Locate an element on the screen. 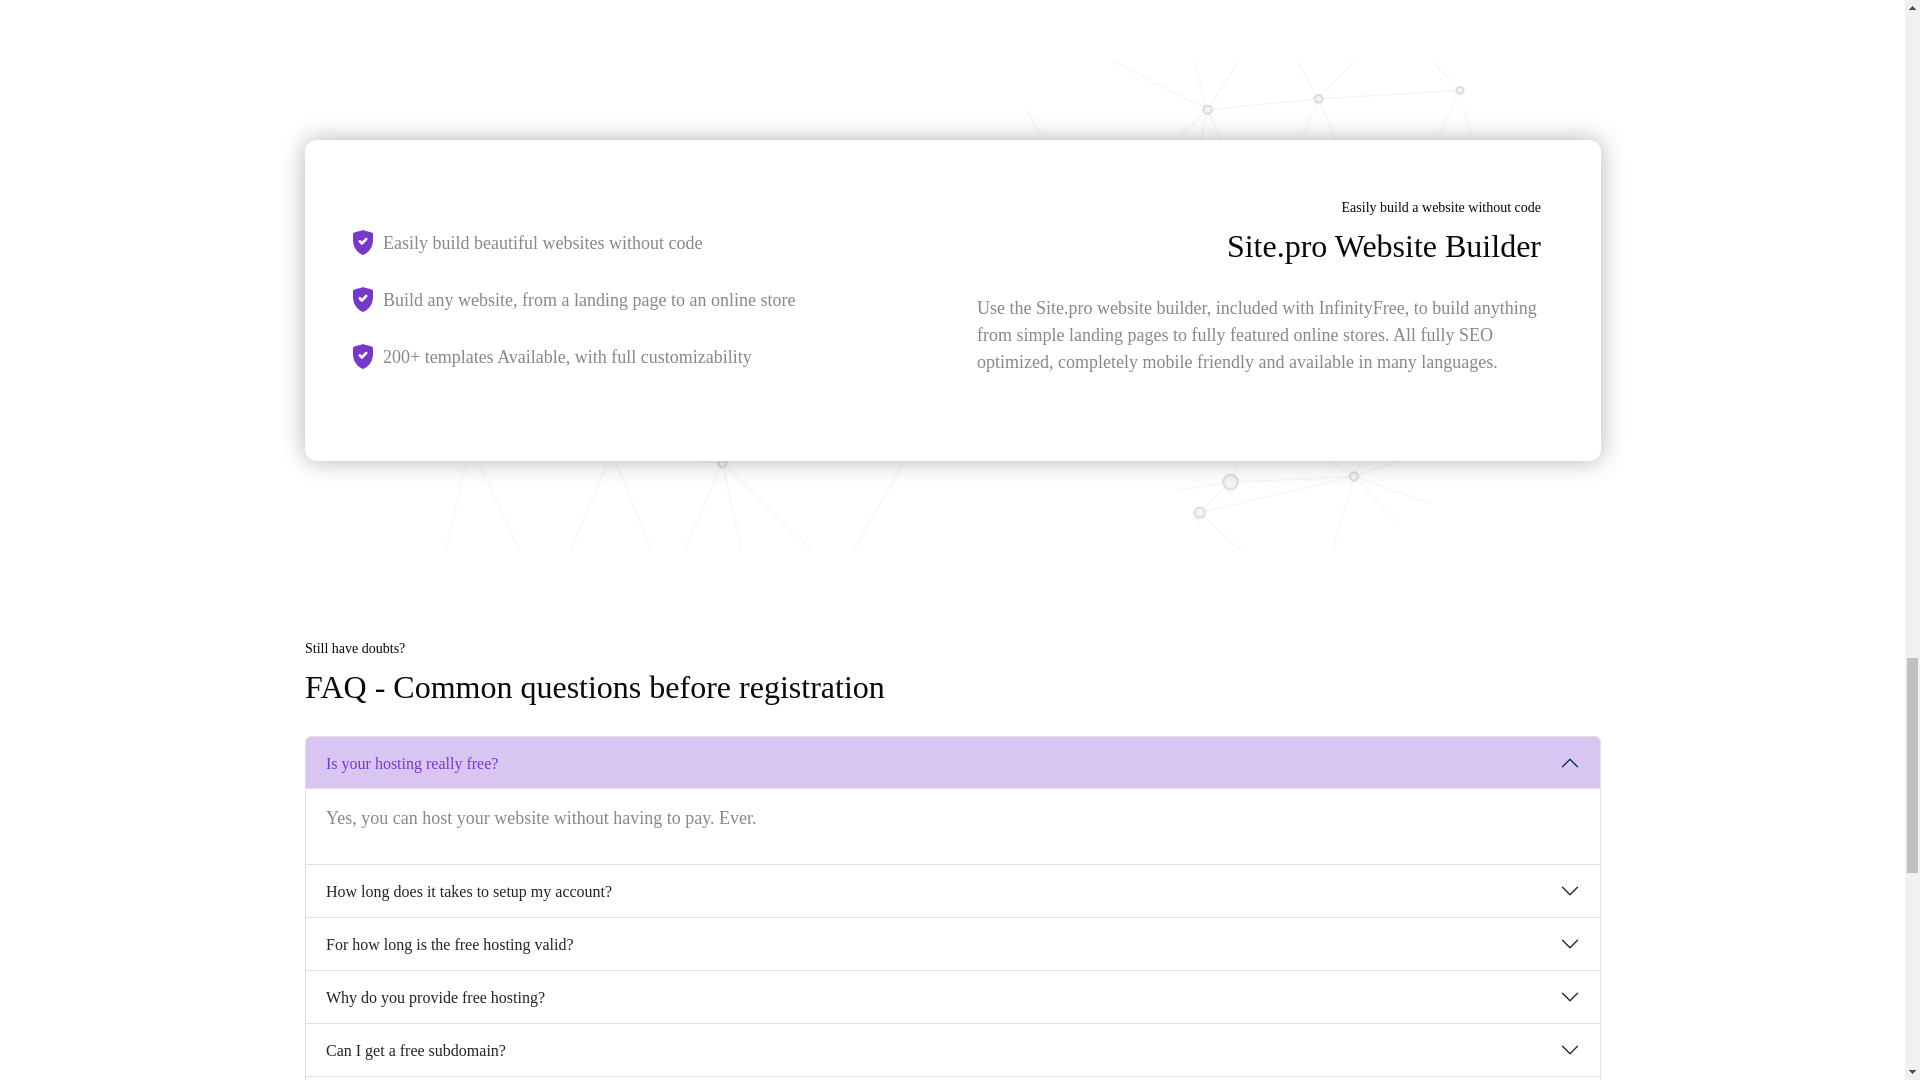 This screenshot has width=1920, height=1080. Can I get a free subdomain? is located at coordinates (952, 1049).